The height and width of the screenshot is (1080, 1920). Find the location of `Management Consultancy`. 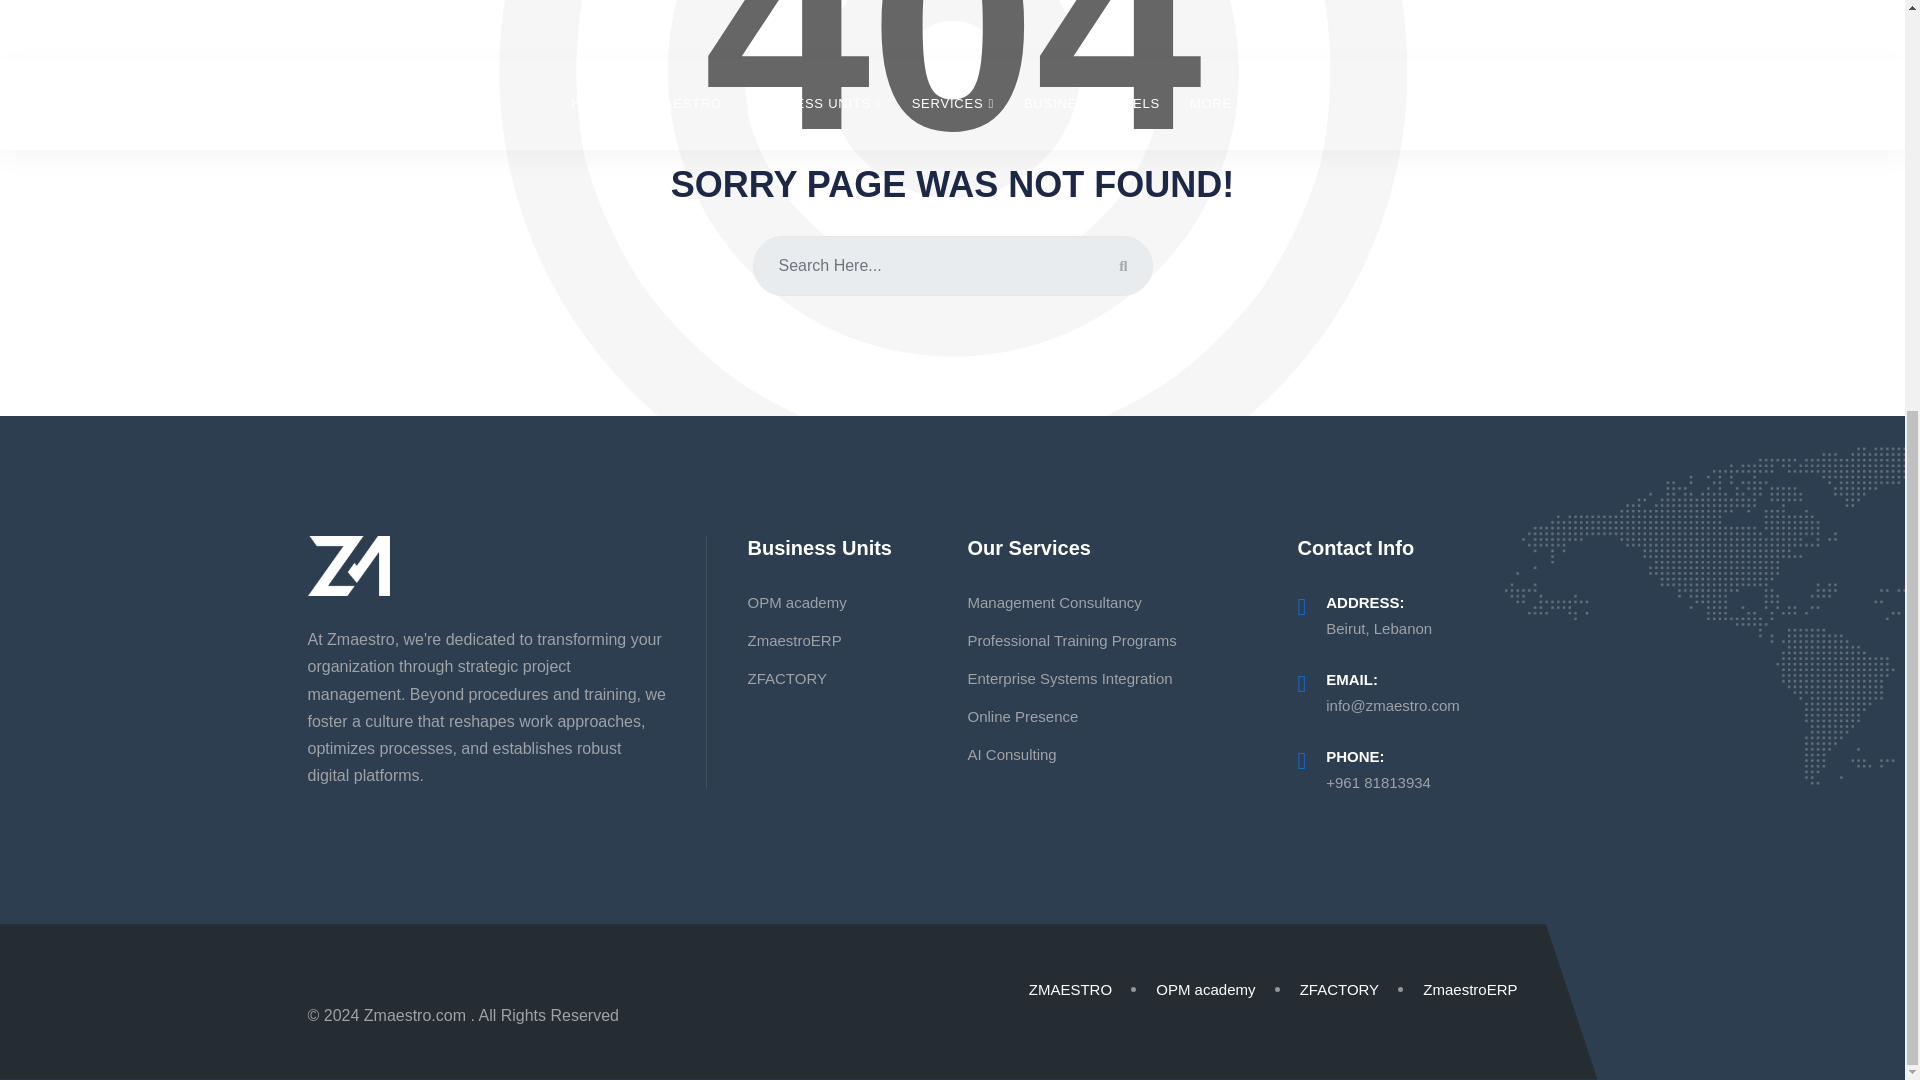

Management Consultancy is located at coordinates (1054, 602).